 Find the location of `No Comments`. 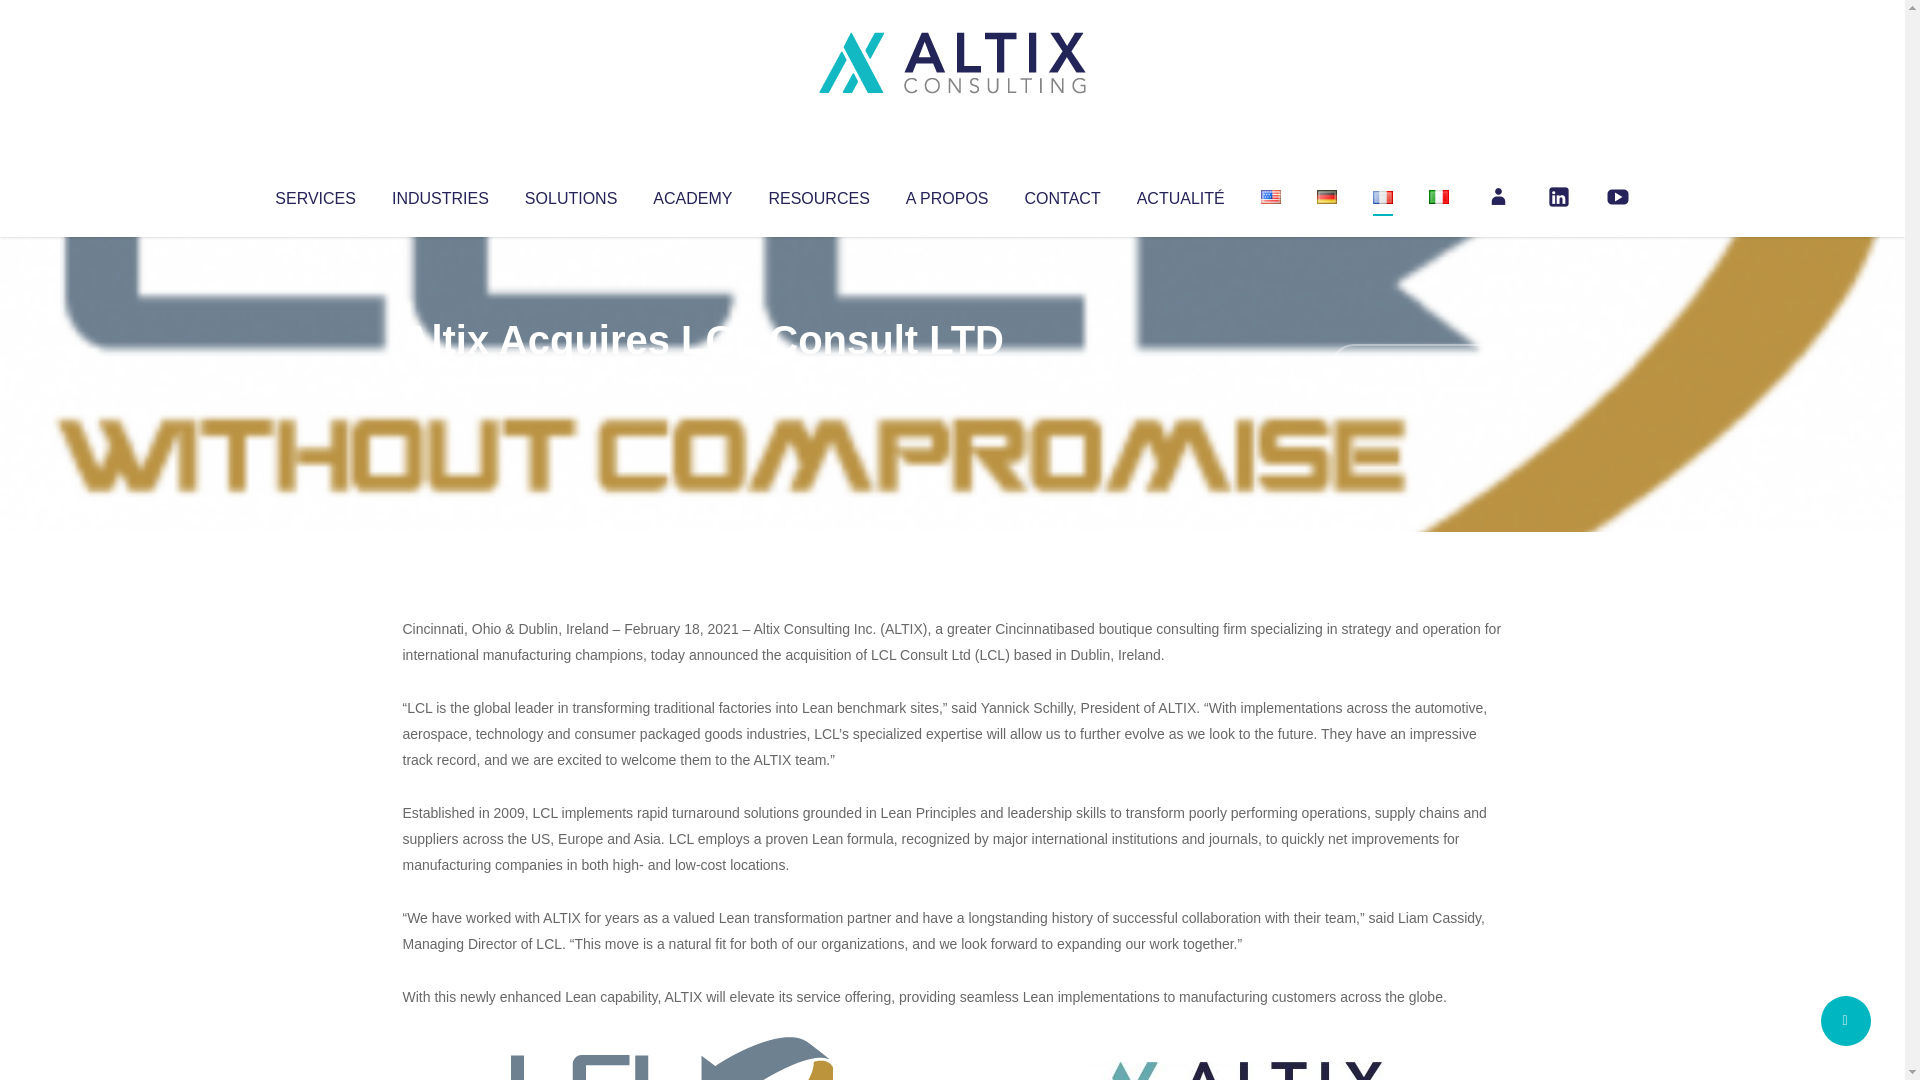

No Comments is located at coordinates (1416, 366).